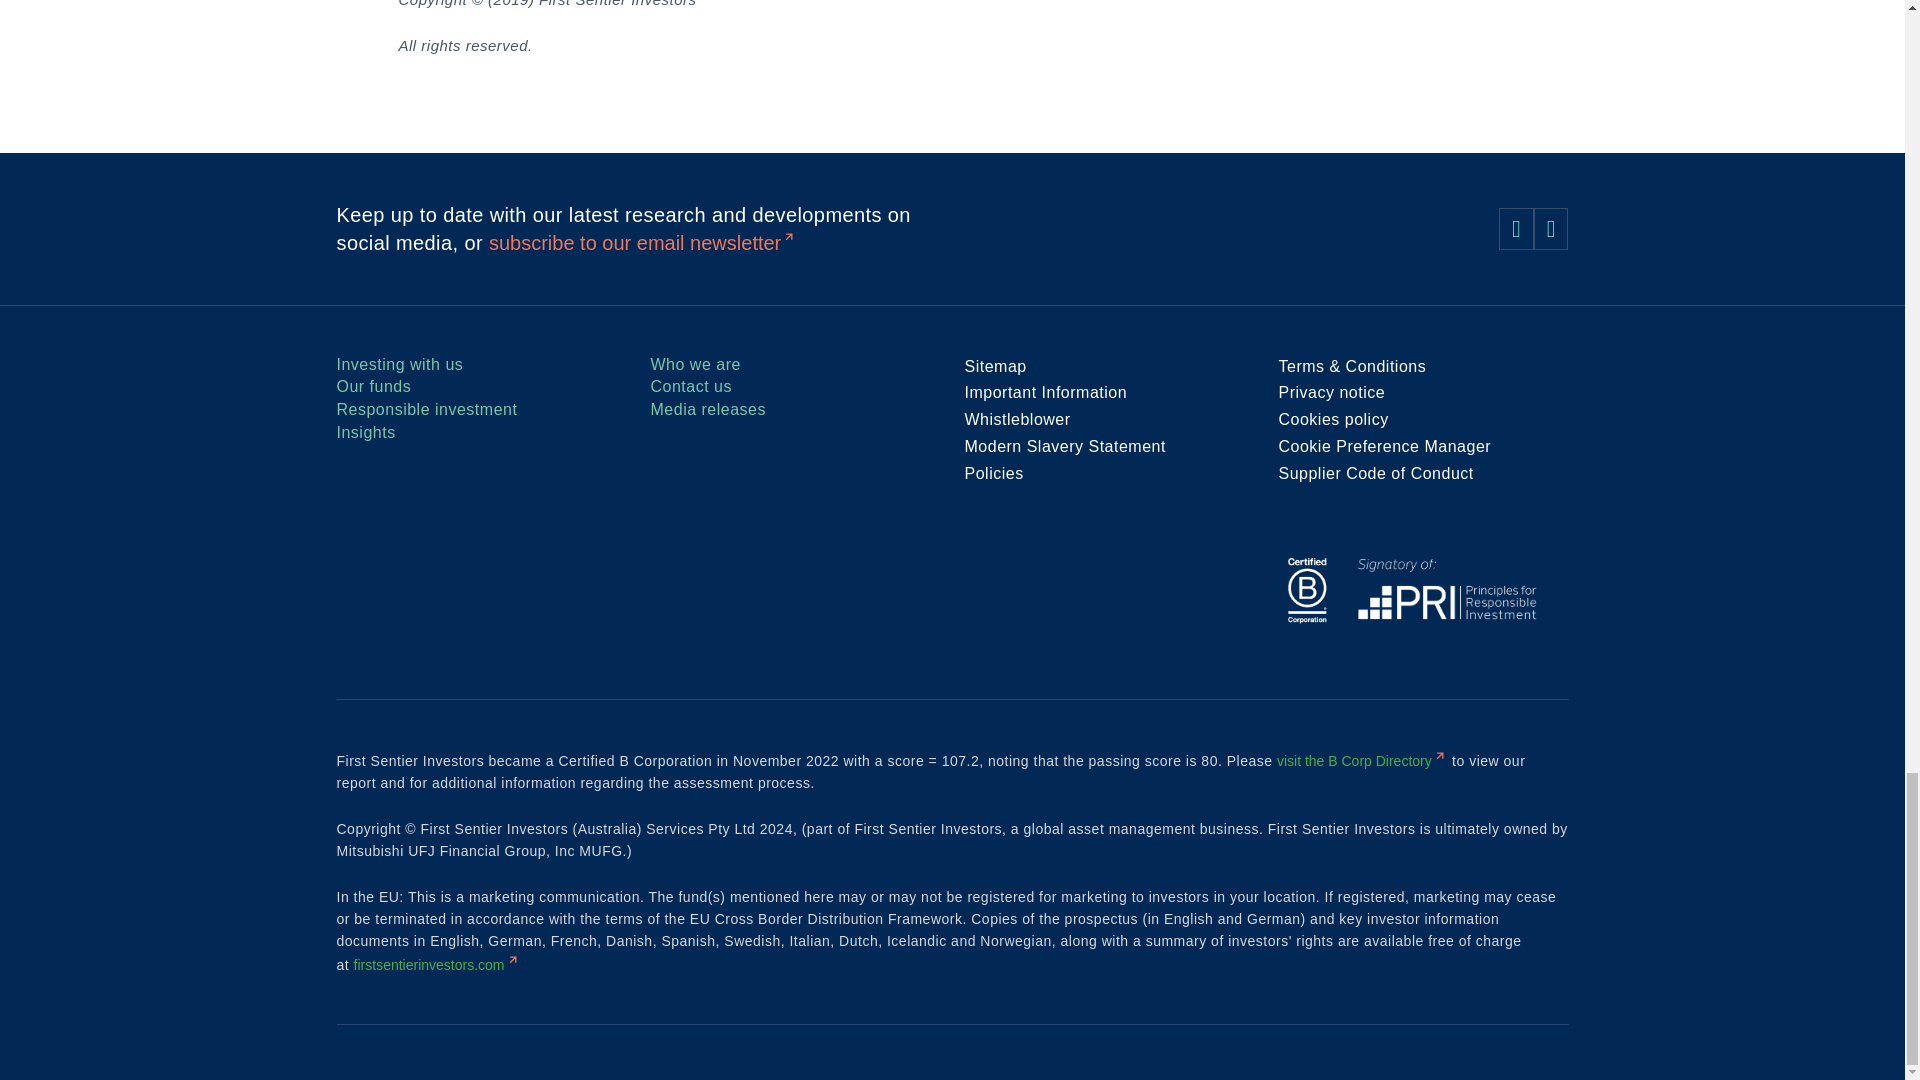  I want to click on Supplier Code of Conduct, so click(1375, 473).